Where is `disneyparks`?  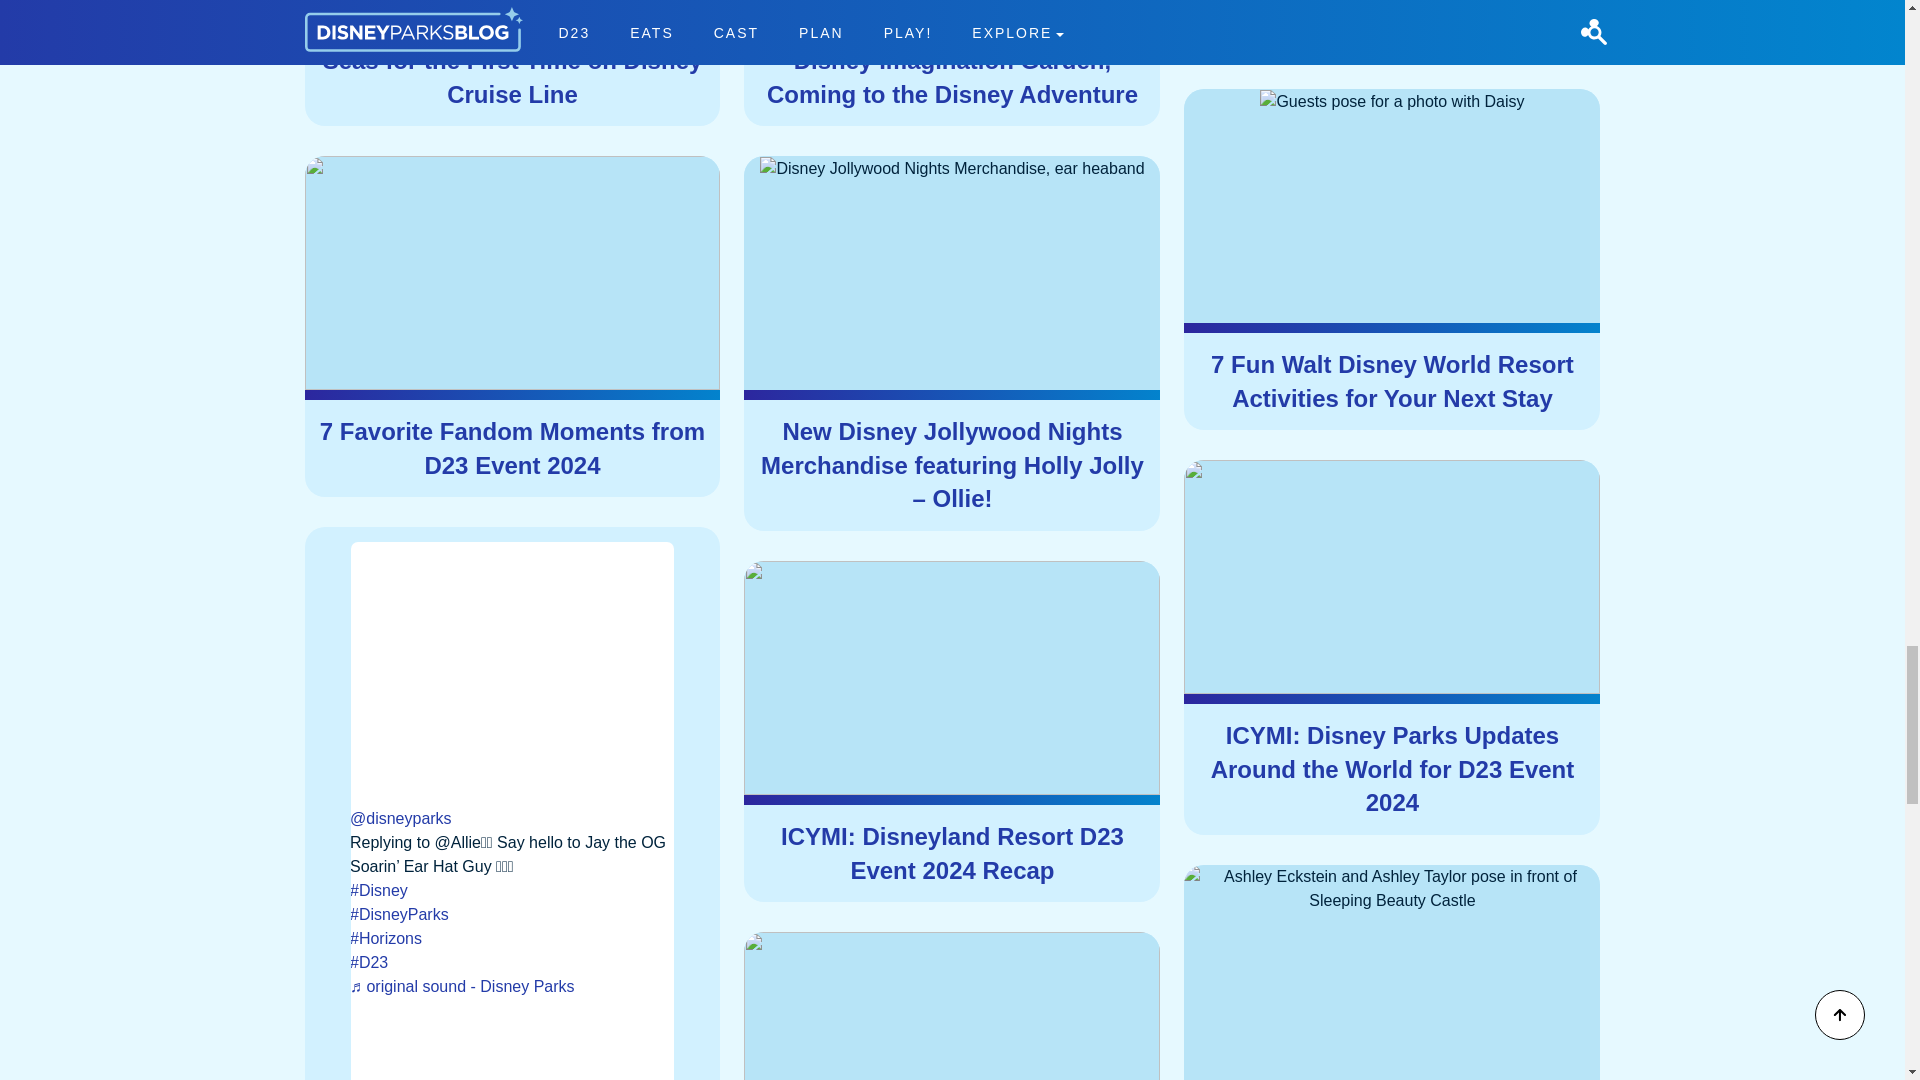
disneyparks is located at coordinates (512, 914).